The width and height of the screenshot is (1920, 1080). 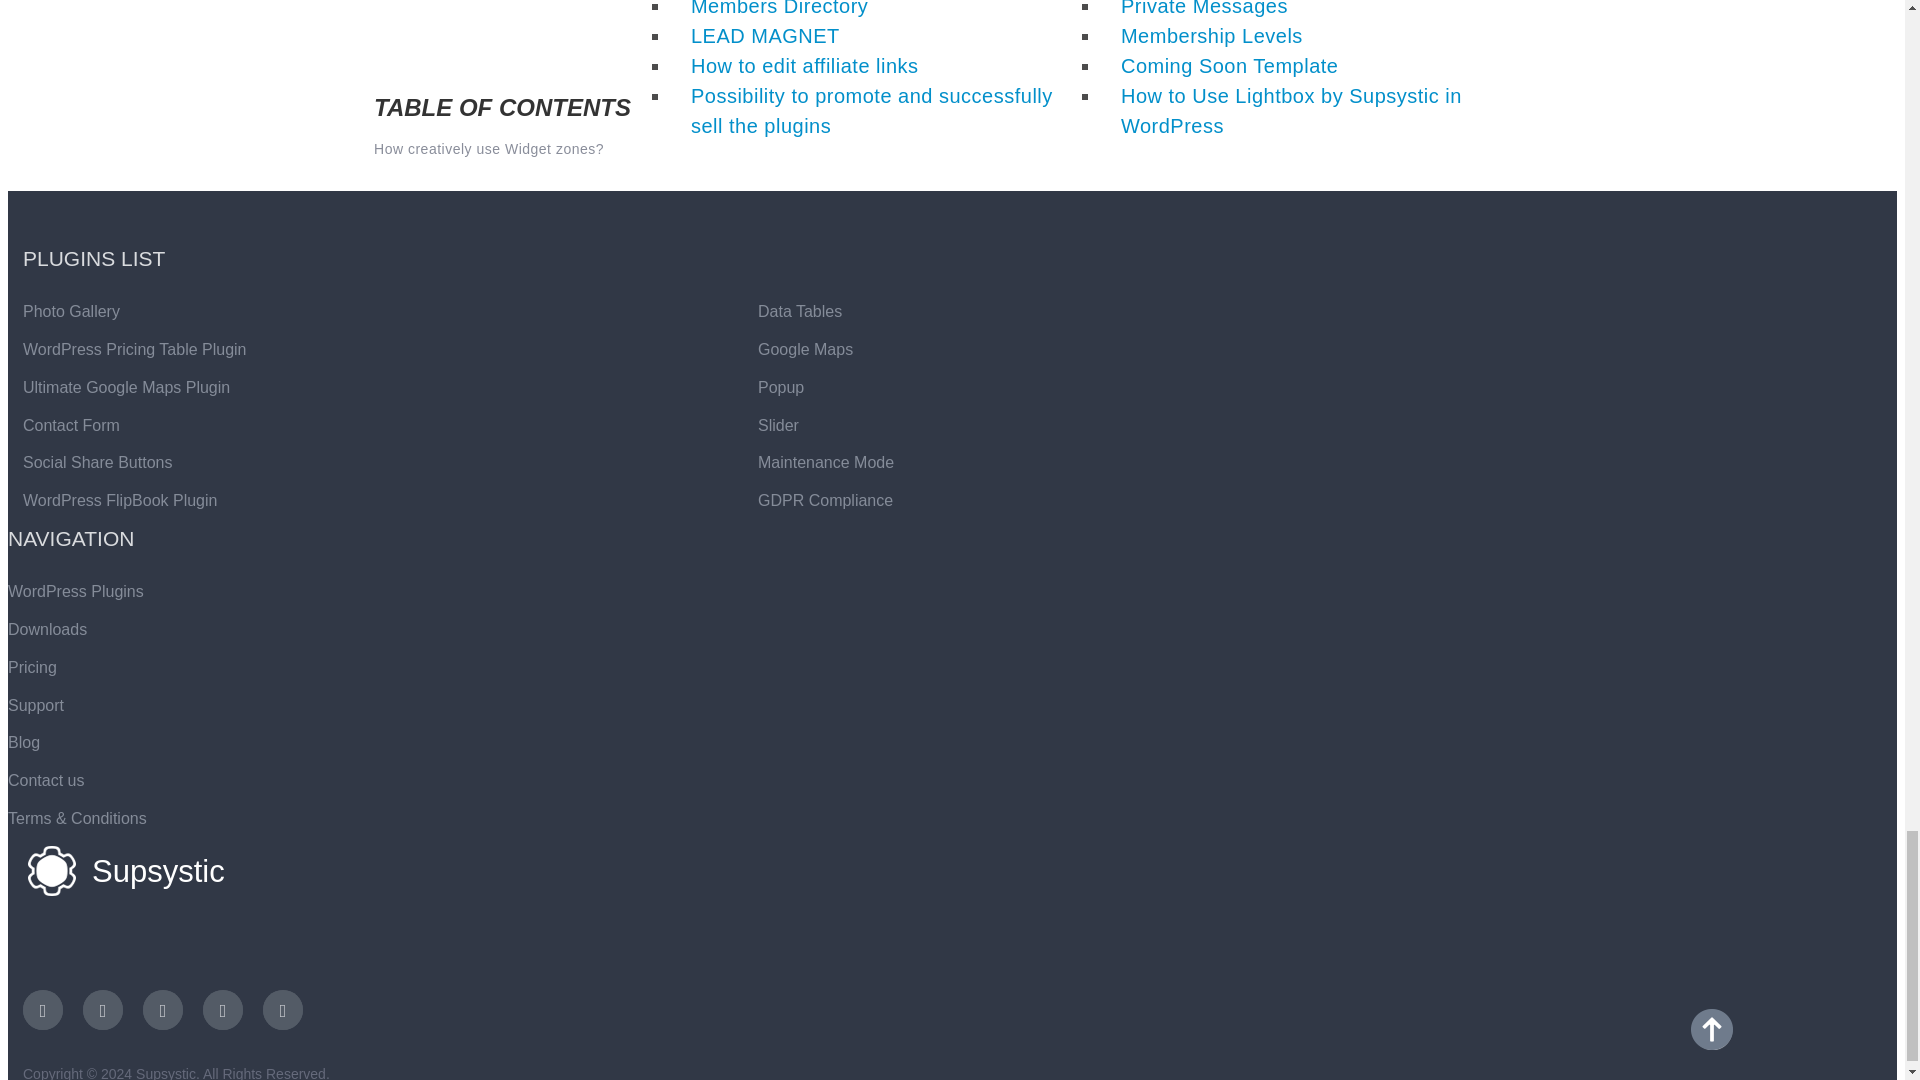 I want to click on Membership Levels, so click(x=1212, y=36).